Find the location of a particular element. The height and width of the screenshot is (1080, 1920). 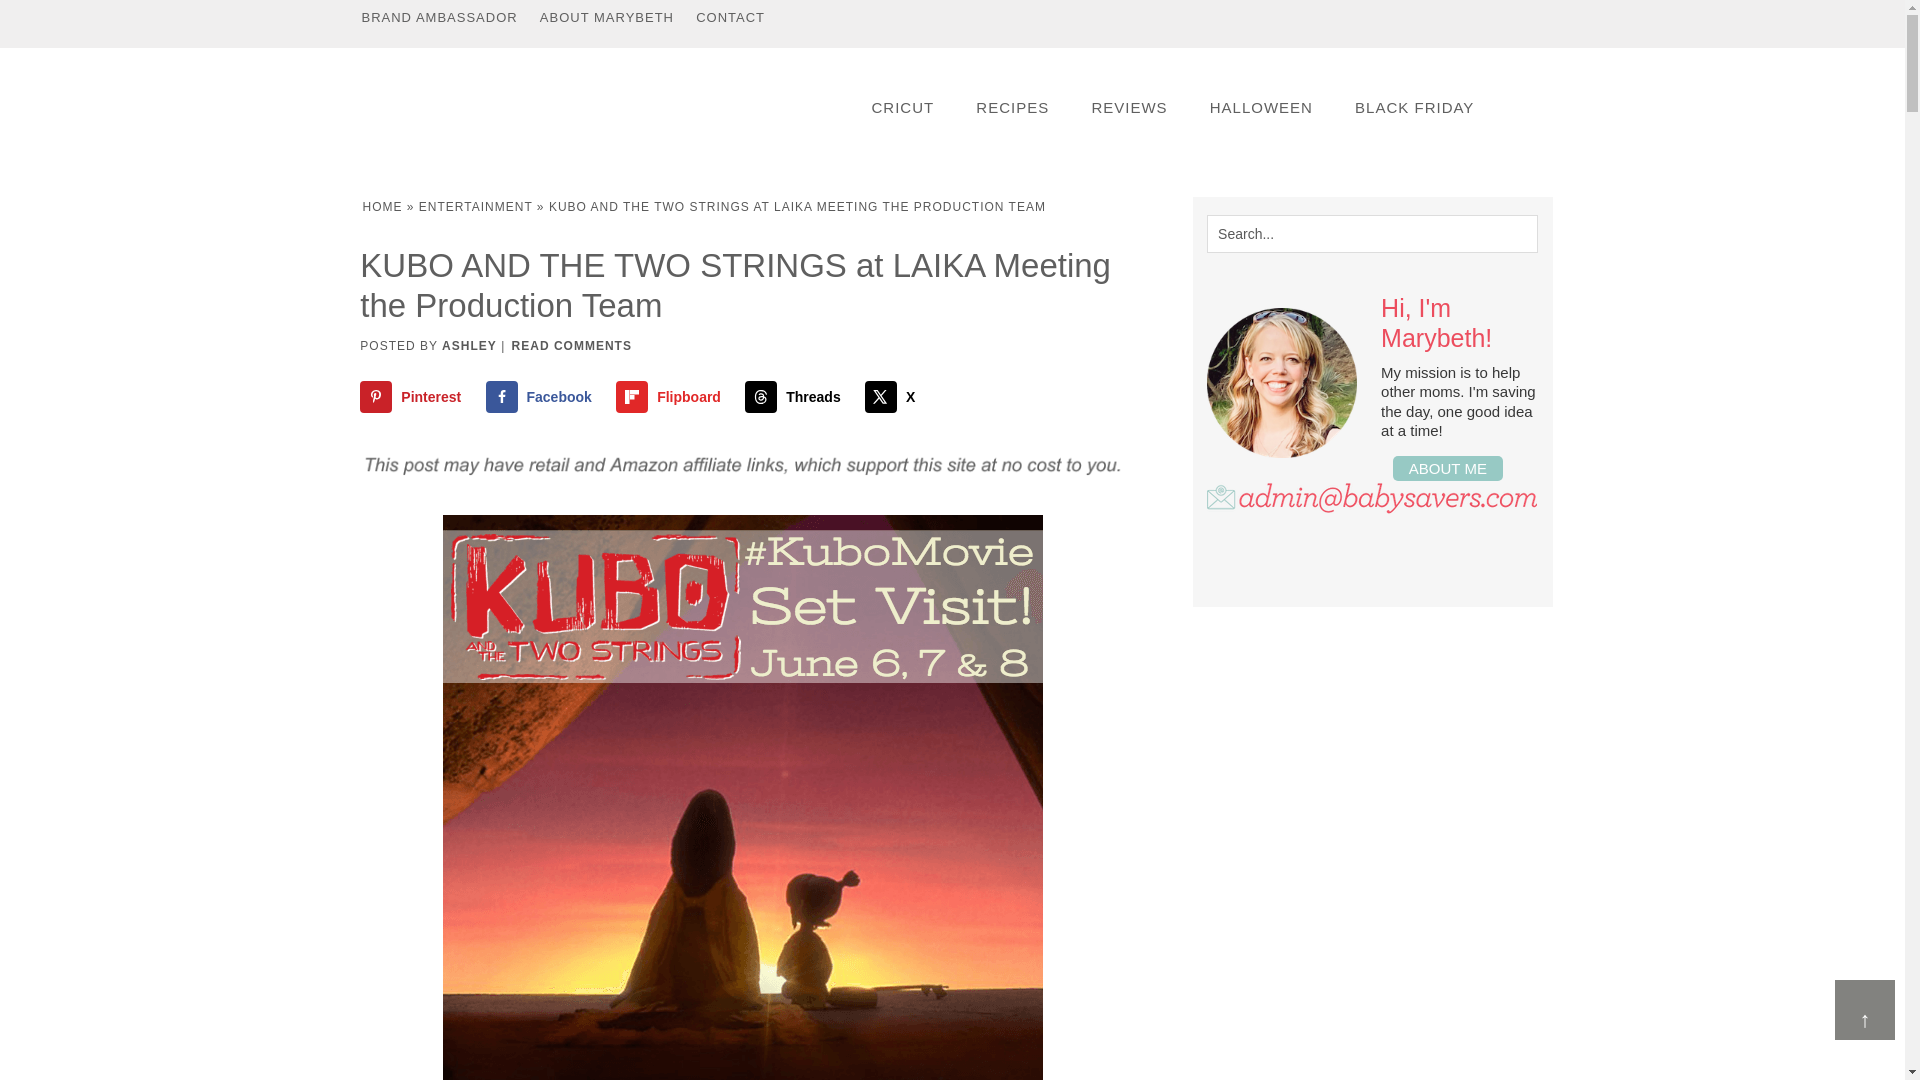

Facebook is located at coordinates (542, 396).